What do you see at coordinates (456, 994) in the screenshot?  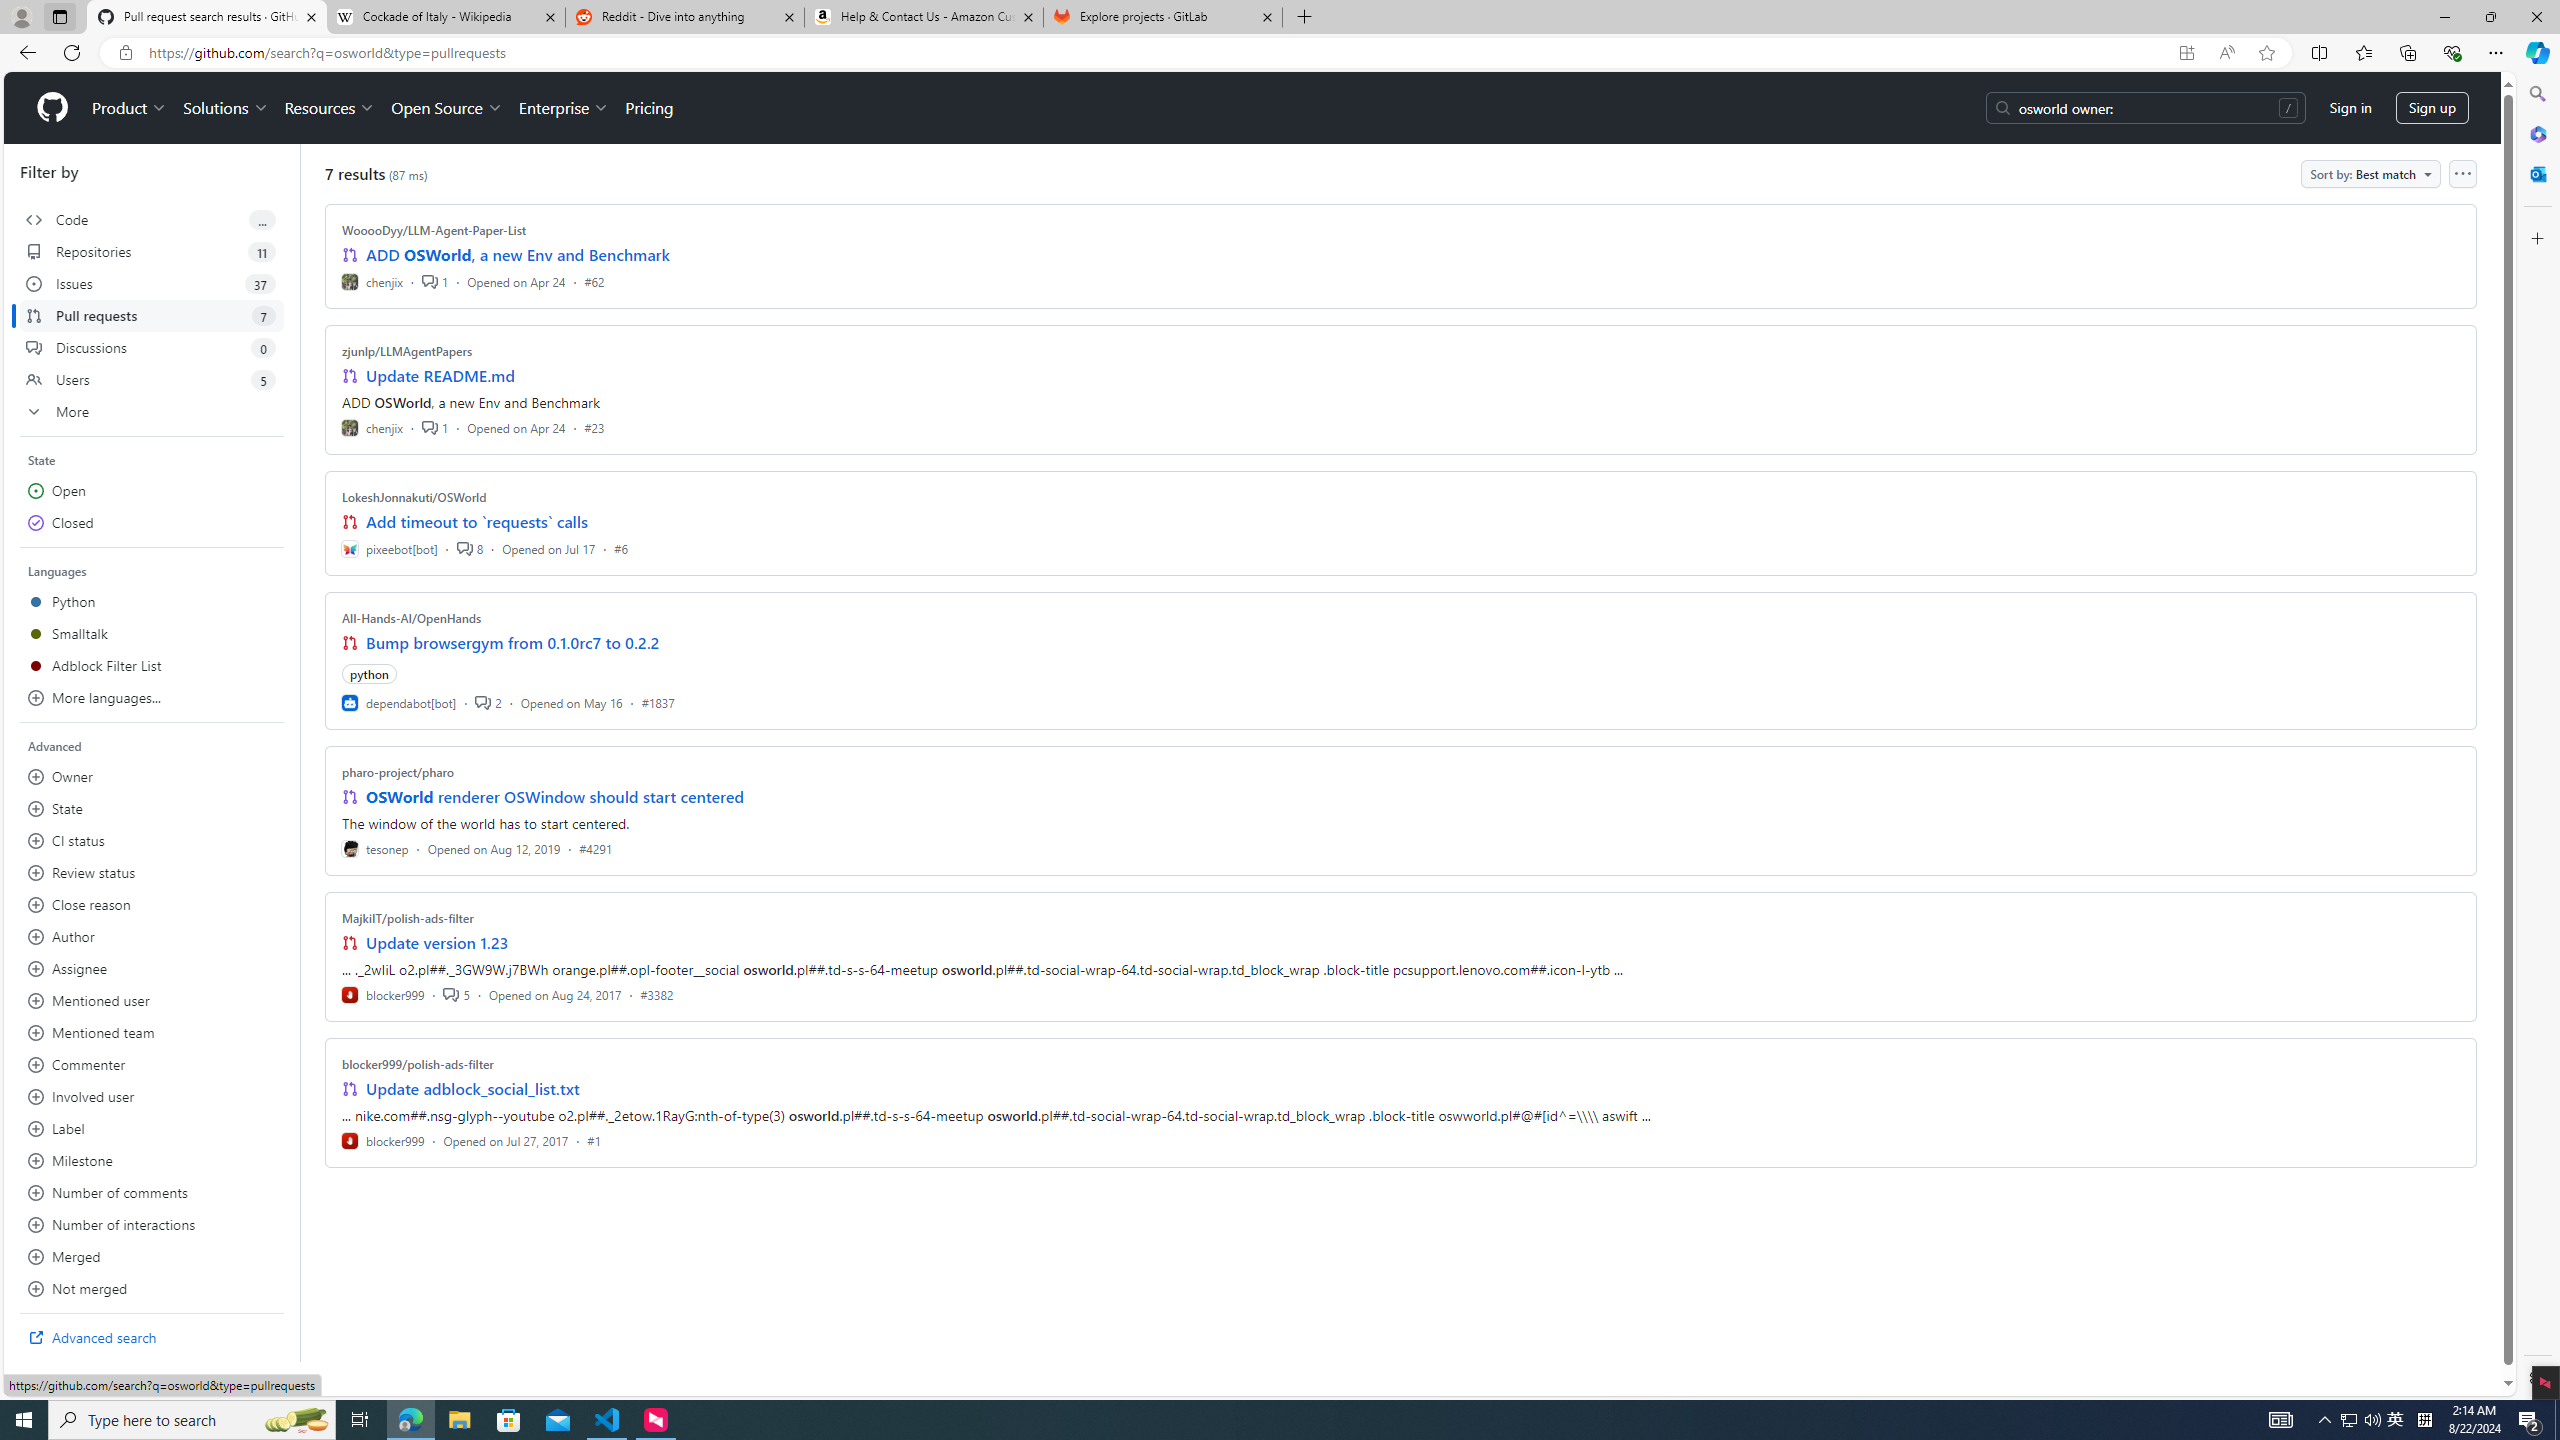 I see `5` at bounding box center [456, 994].